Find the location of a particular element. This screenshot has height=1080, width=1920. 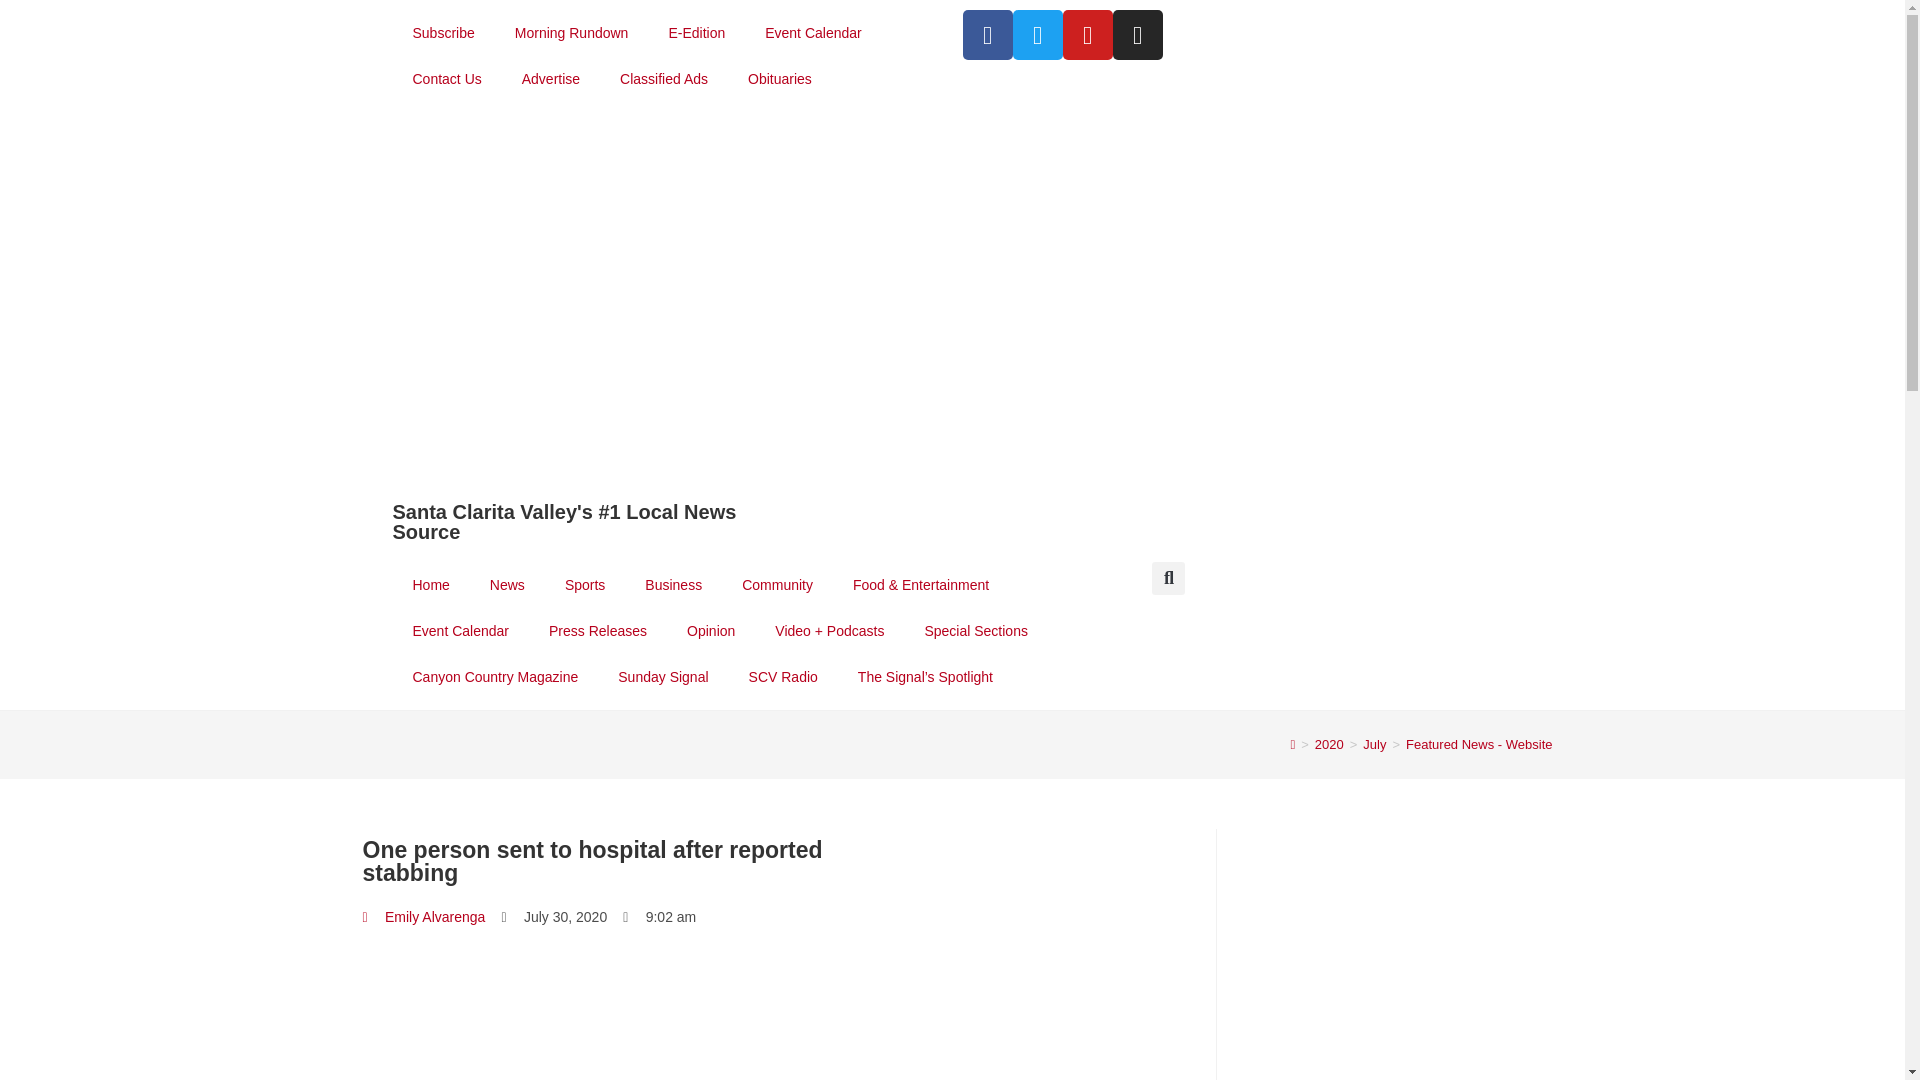

Advertise is located at coordinates (550, 78).